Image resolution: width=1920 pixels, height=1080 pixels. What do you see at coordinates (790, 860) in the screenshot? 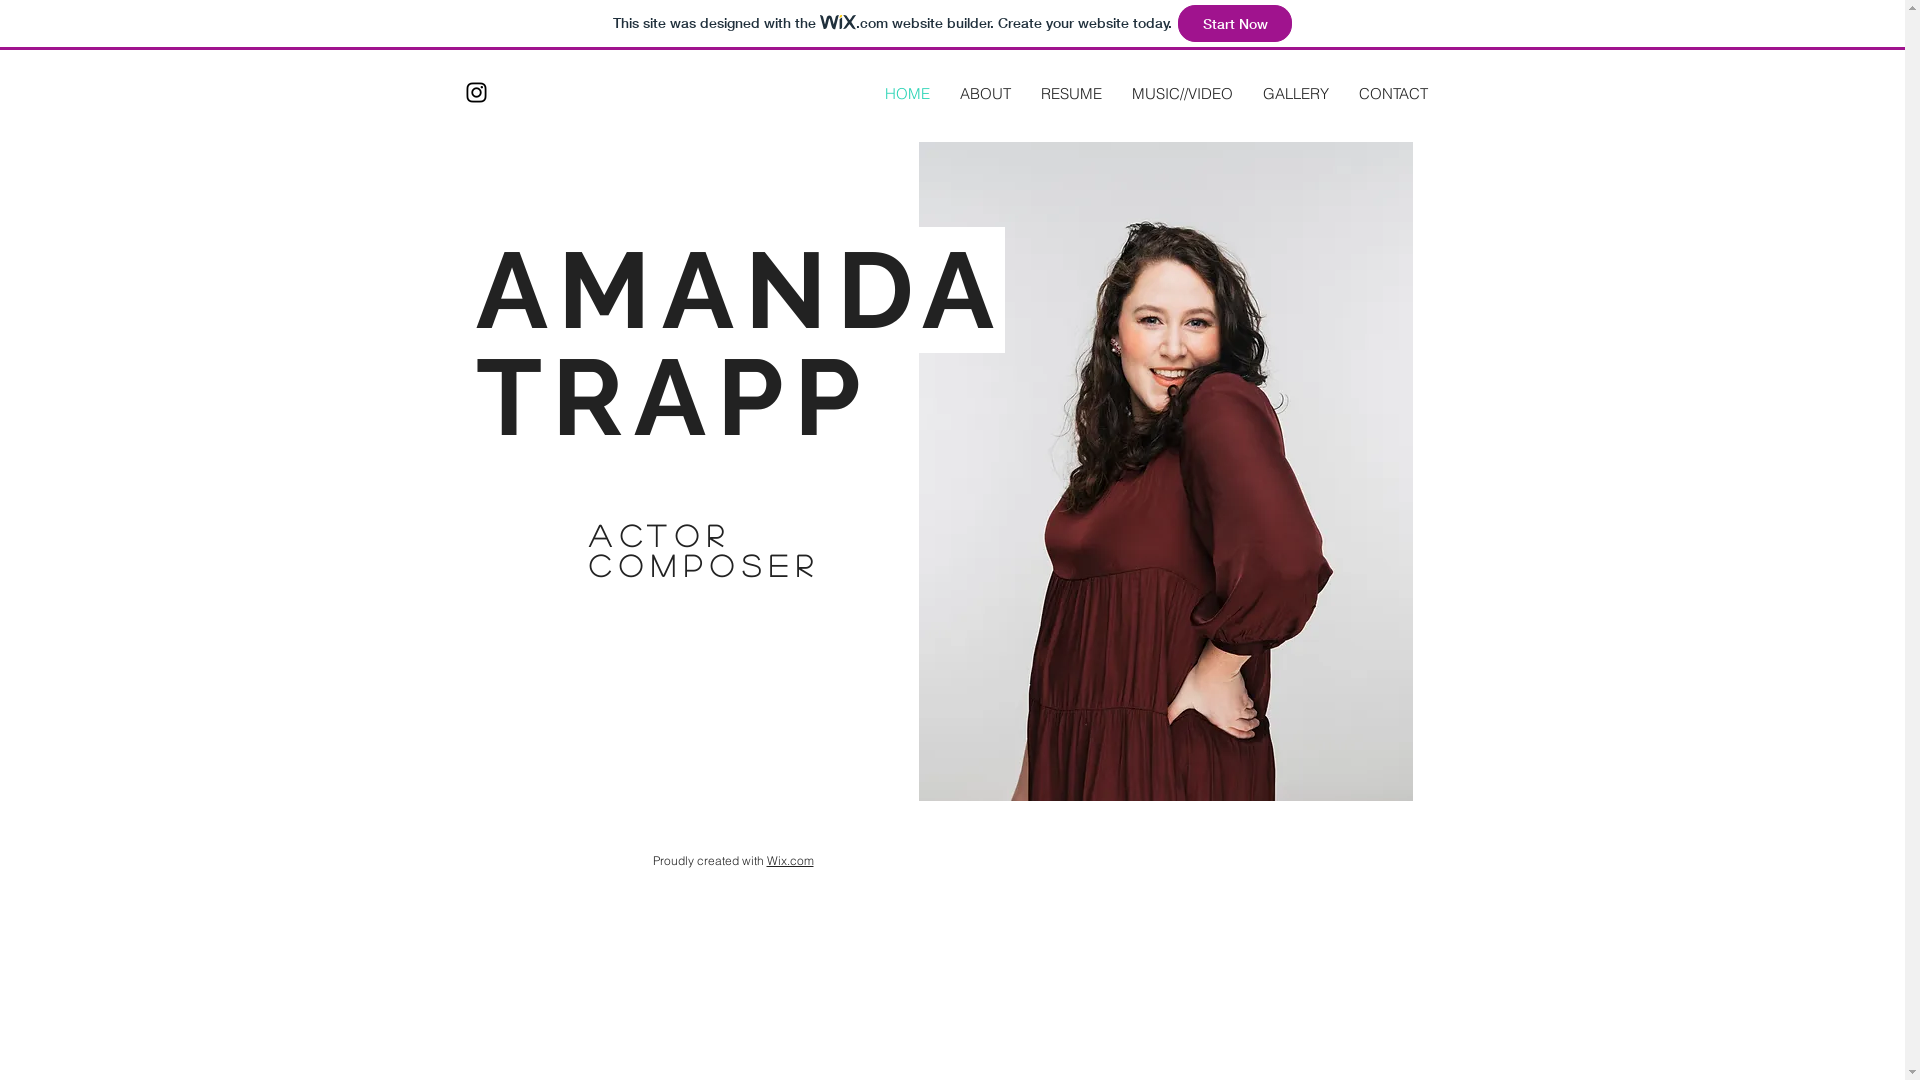
I see `Wix.com` at bounding box center [790, 860].